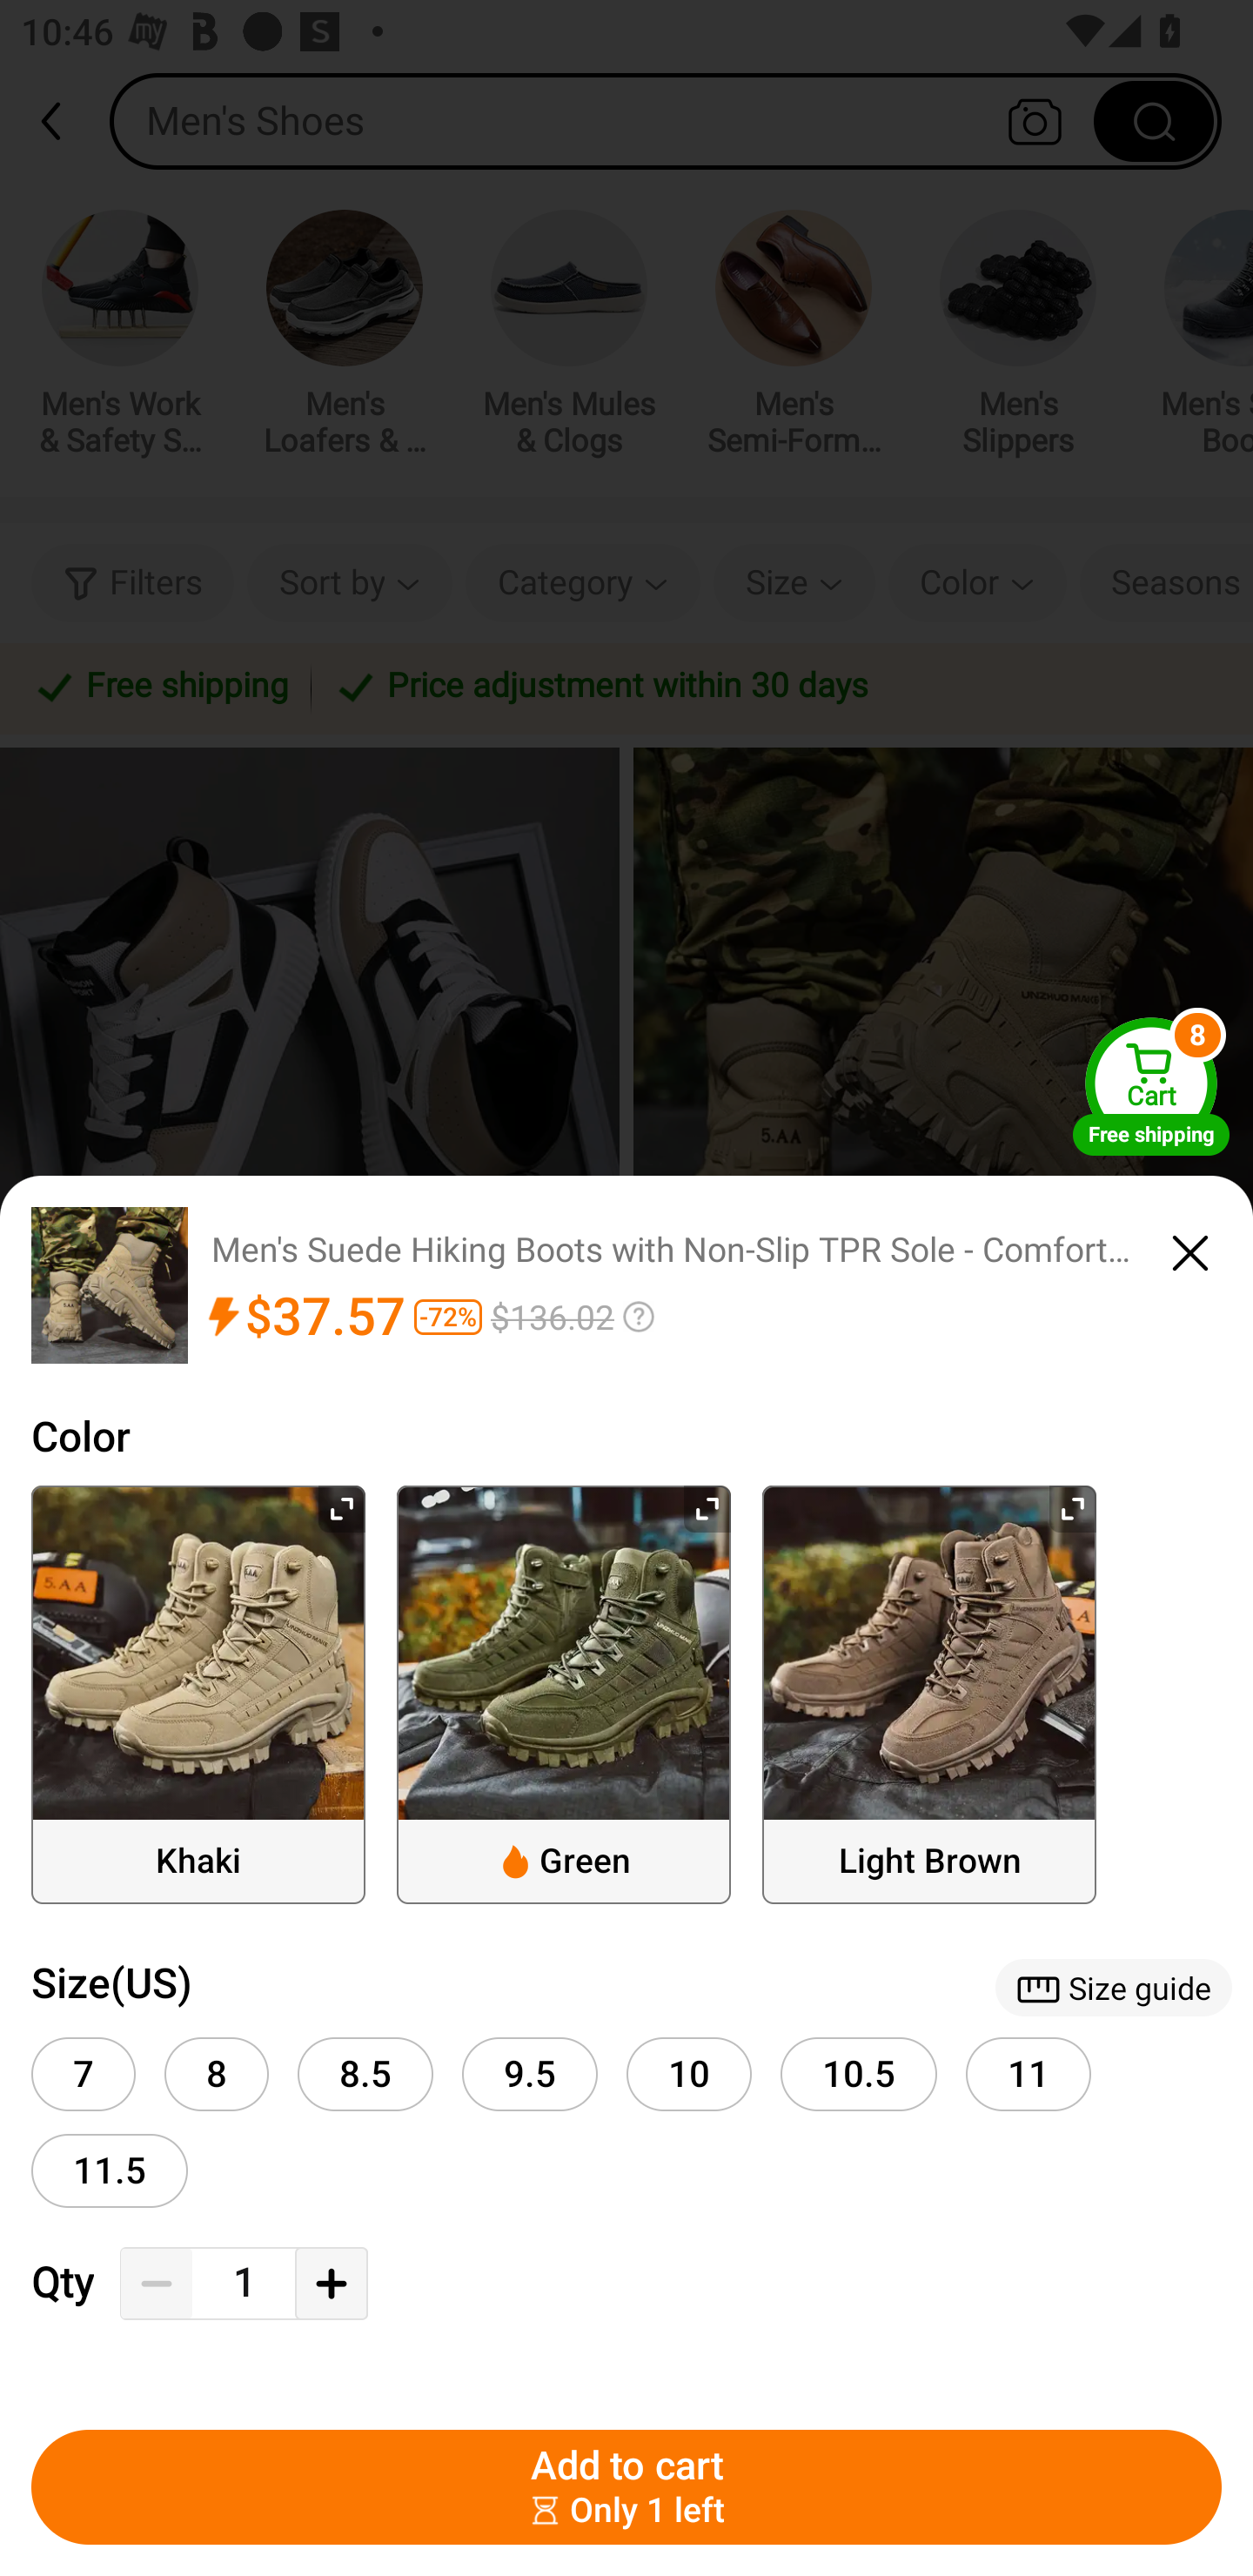 The width and height of the screenshot is (1253, 2576). Describe the element at coordinates (365, 2075) in the screenshot. I see ` 8.5` at that location.